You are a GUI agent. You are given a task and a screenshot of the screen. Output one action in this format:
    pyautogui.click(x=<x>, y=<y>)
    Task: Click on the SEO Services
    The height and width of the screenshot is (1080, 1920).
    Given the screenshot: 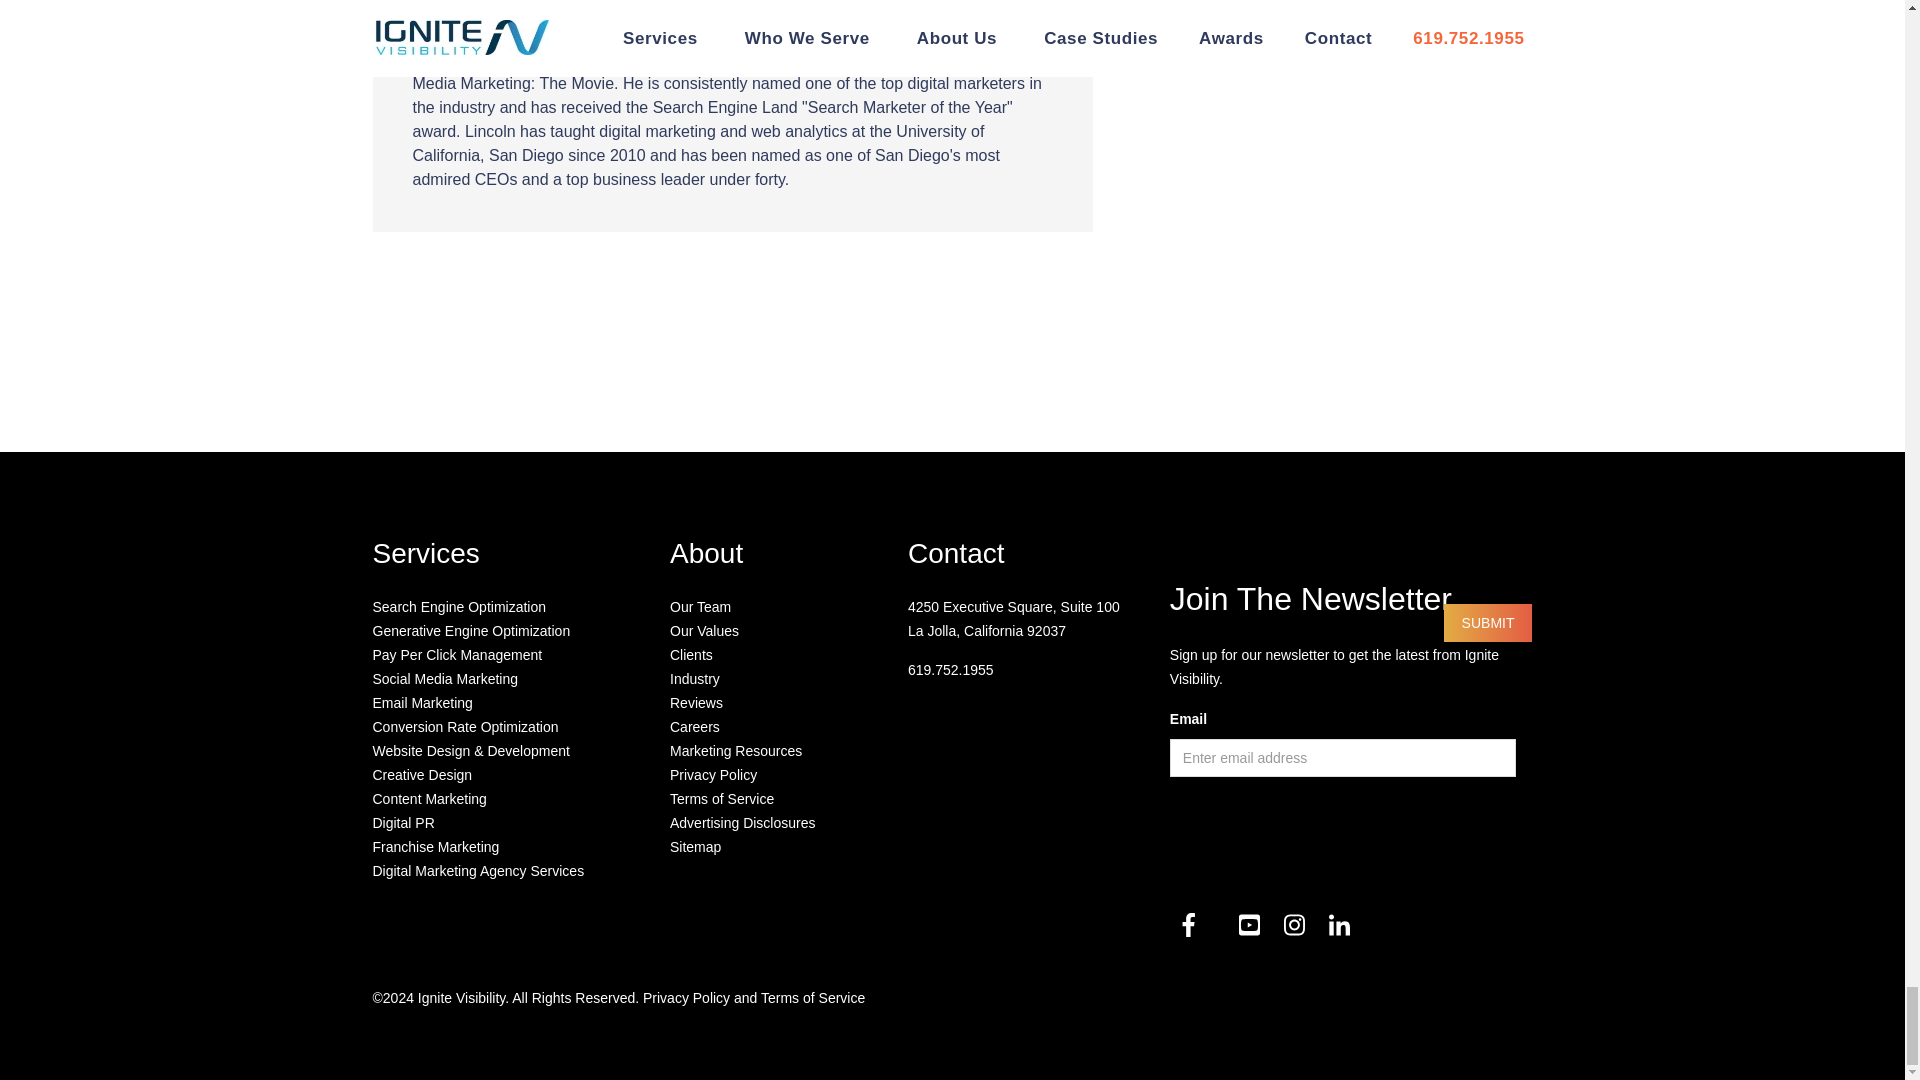 What is the action you would take?
    pyautogui.click(x=458, y=606)
    